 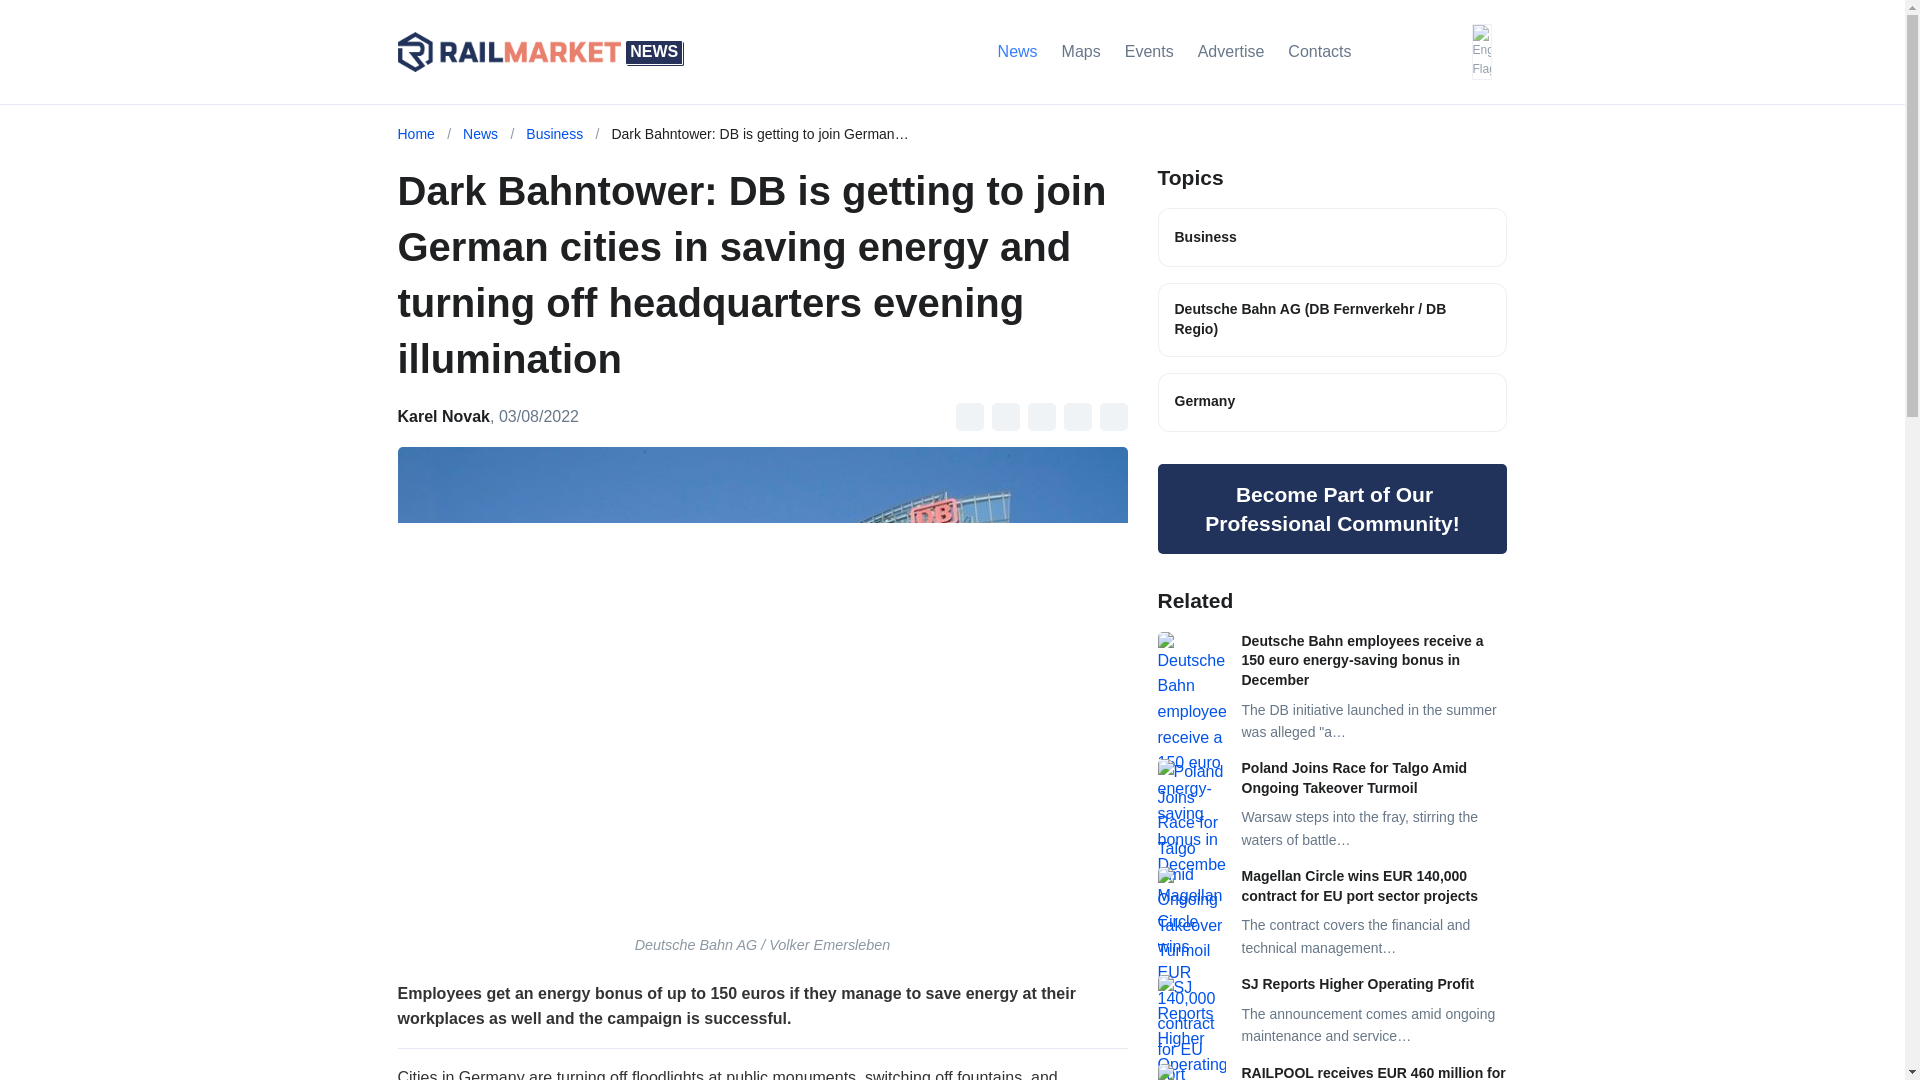 What do you see at coordinates (540, 52) in the screenshot?
I see `Back to Home` at bounding box center [540, 52].